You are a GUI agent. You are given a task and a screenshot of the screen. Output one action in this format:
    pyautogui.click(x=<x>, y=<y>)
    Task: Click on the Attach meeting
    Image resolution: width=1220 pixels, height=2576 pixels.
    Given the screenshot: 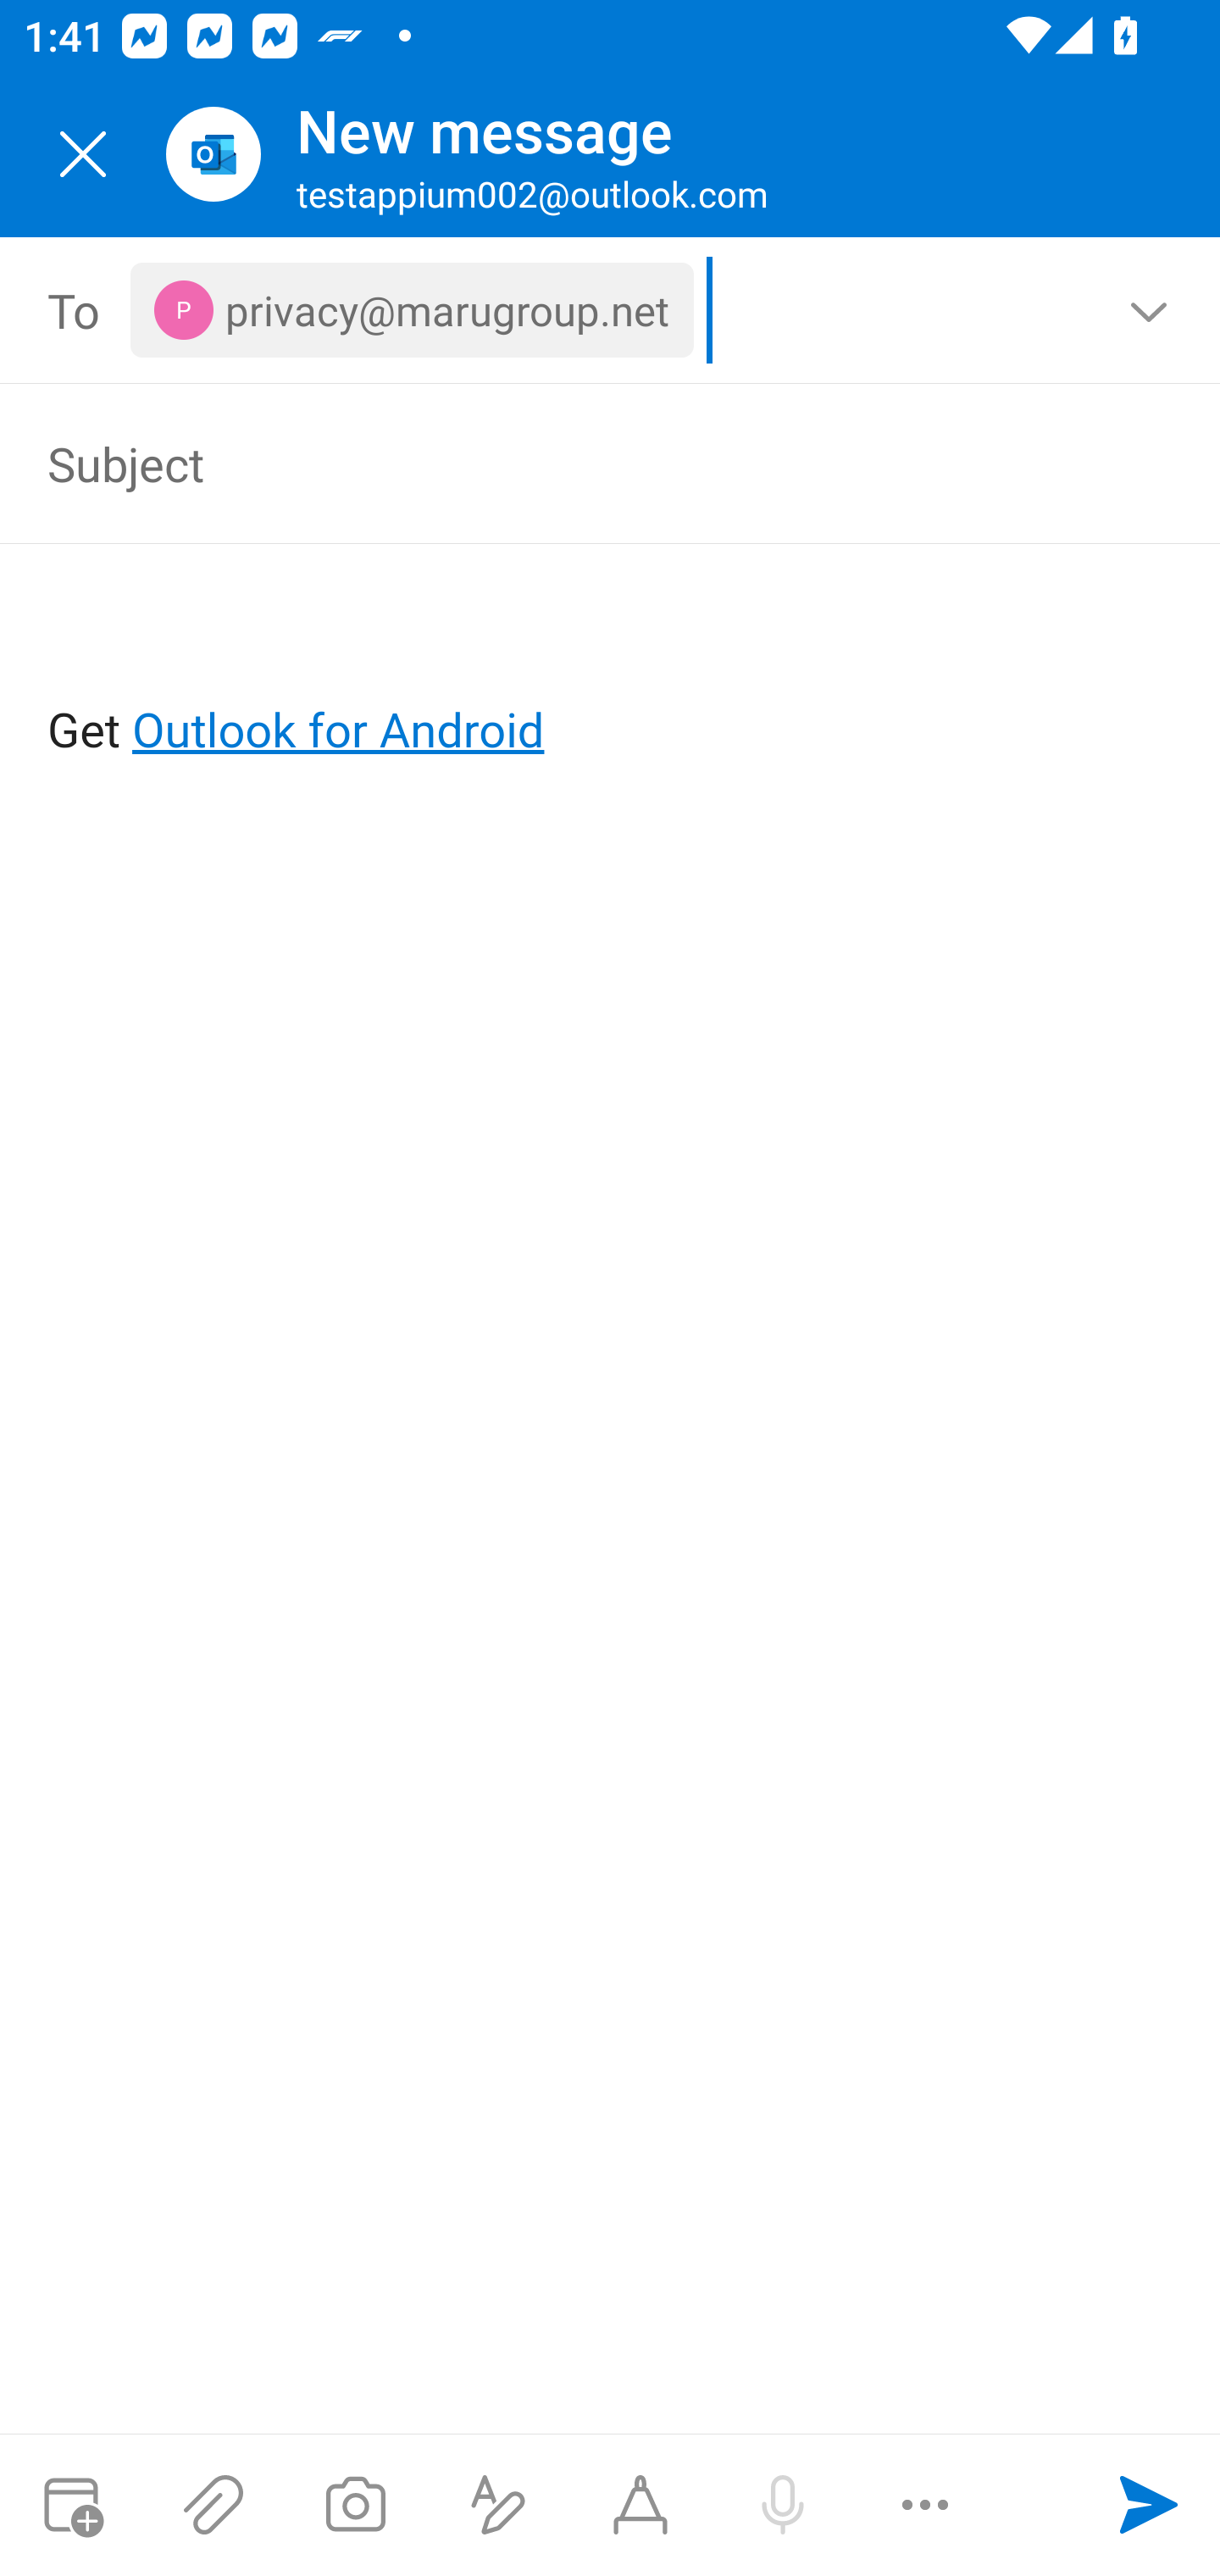 What is the action you would take?
    pyautogui.click(x=71, y=2505)
    